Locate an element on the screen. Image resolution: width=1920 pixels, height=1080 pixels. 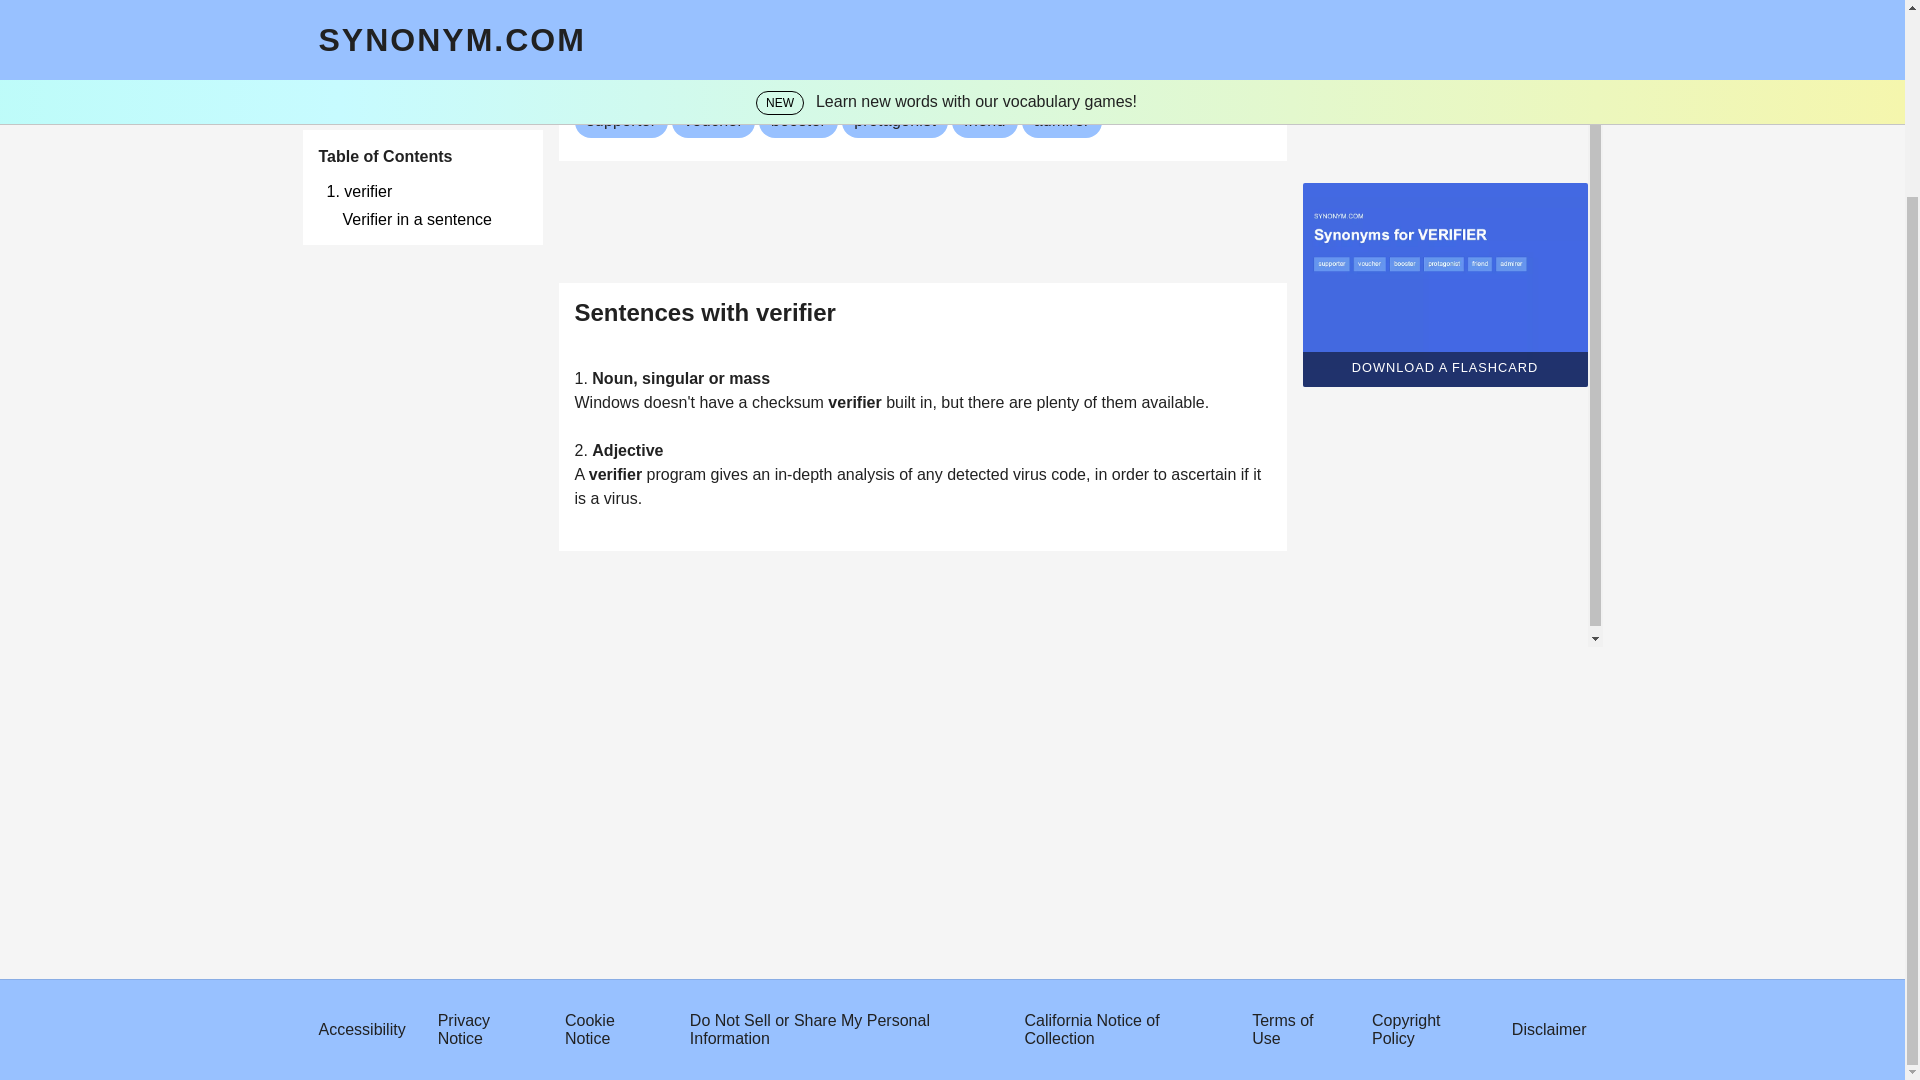
the is located at coordinates (926, 22).